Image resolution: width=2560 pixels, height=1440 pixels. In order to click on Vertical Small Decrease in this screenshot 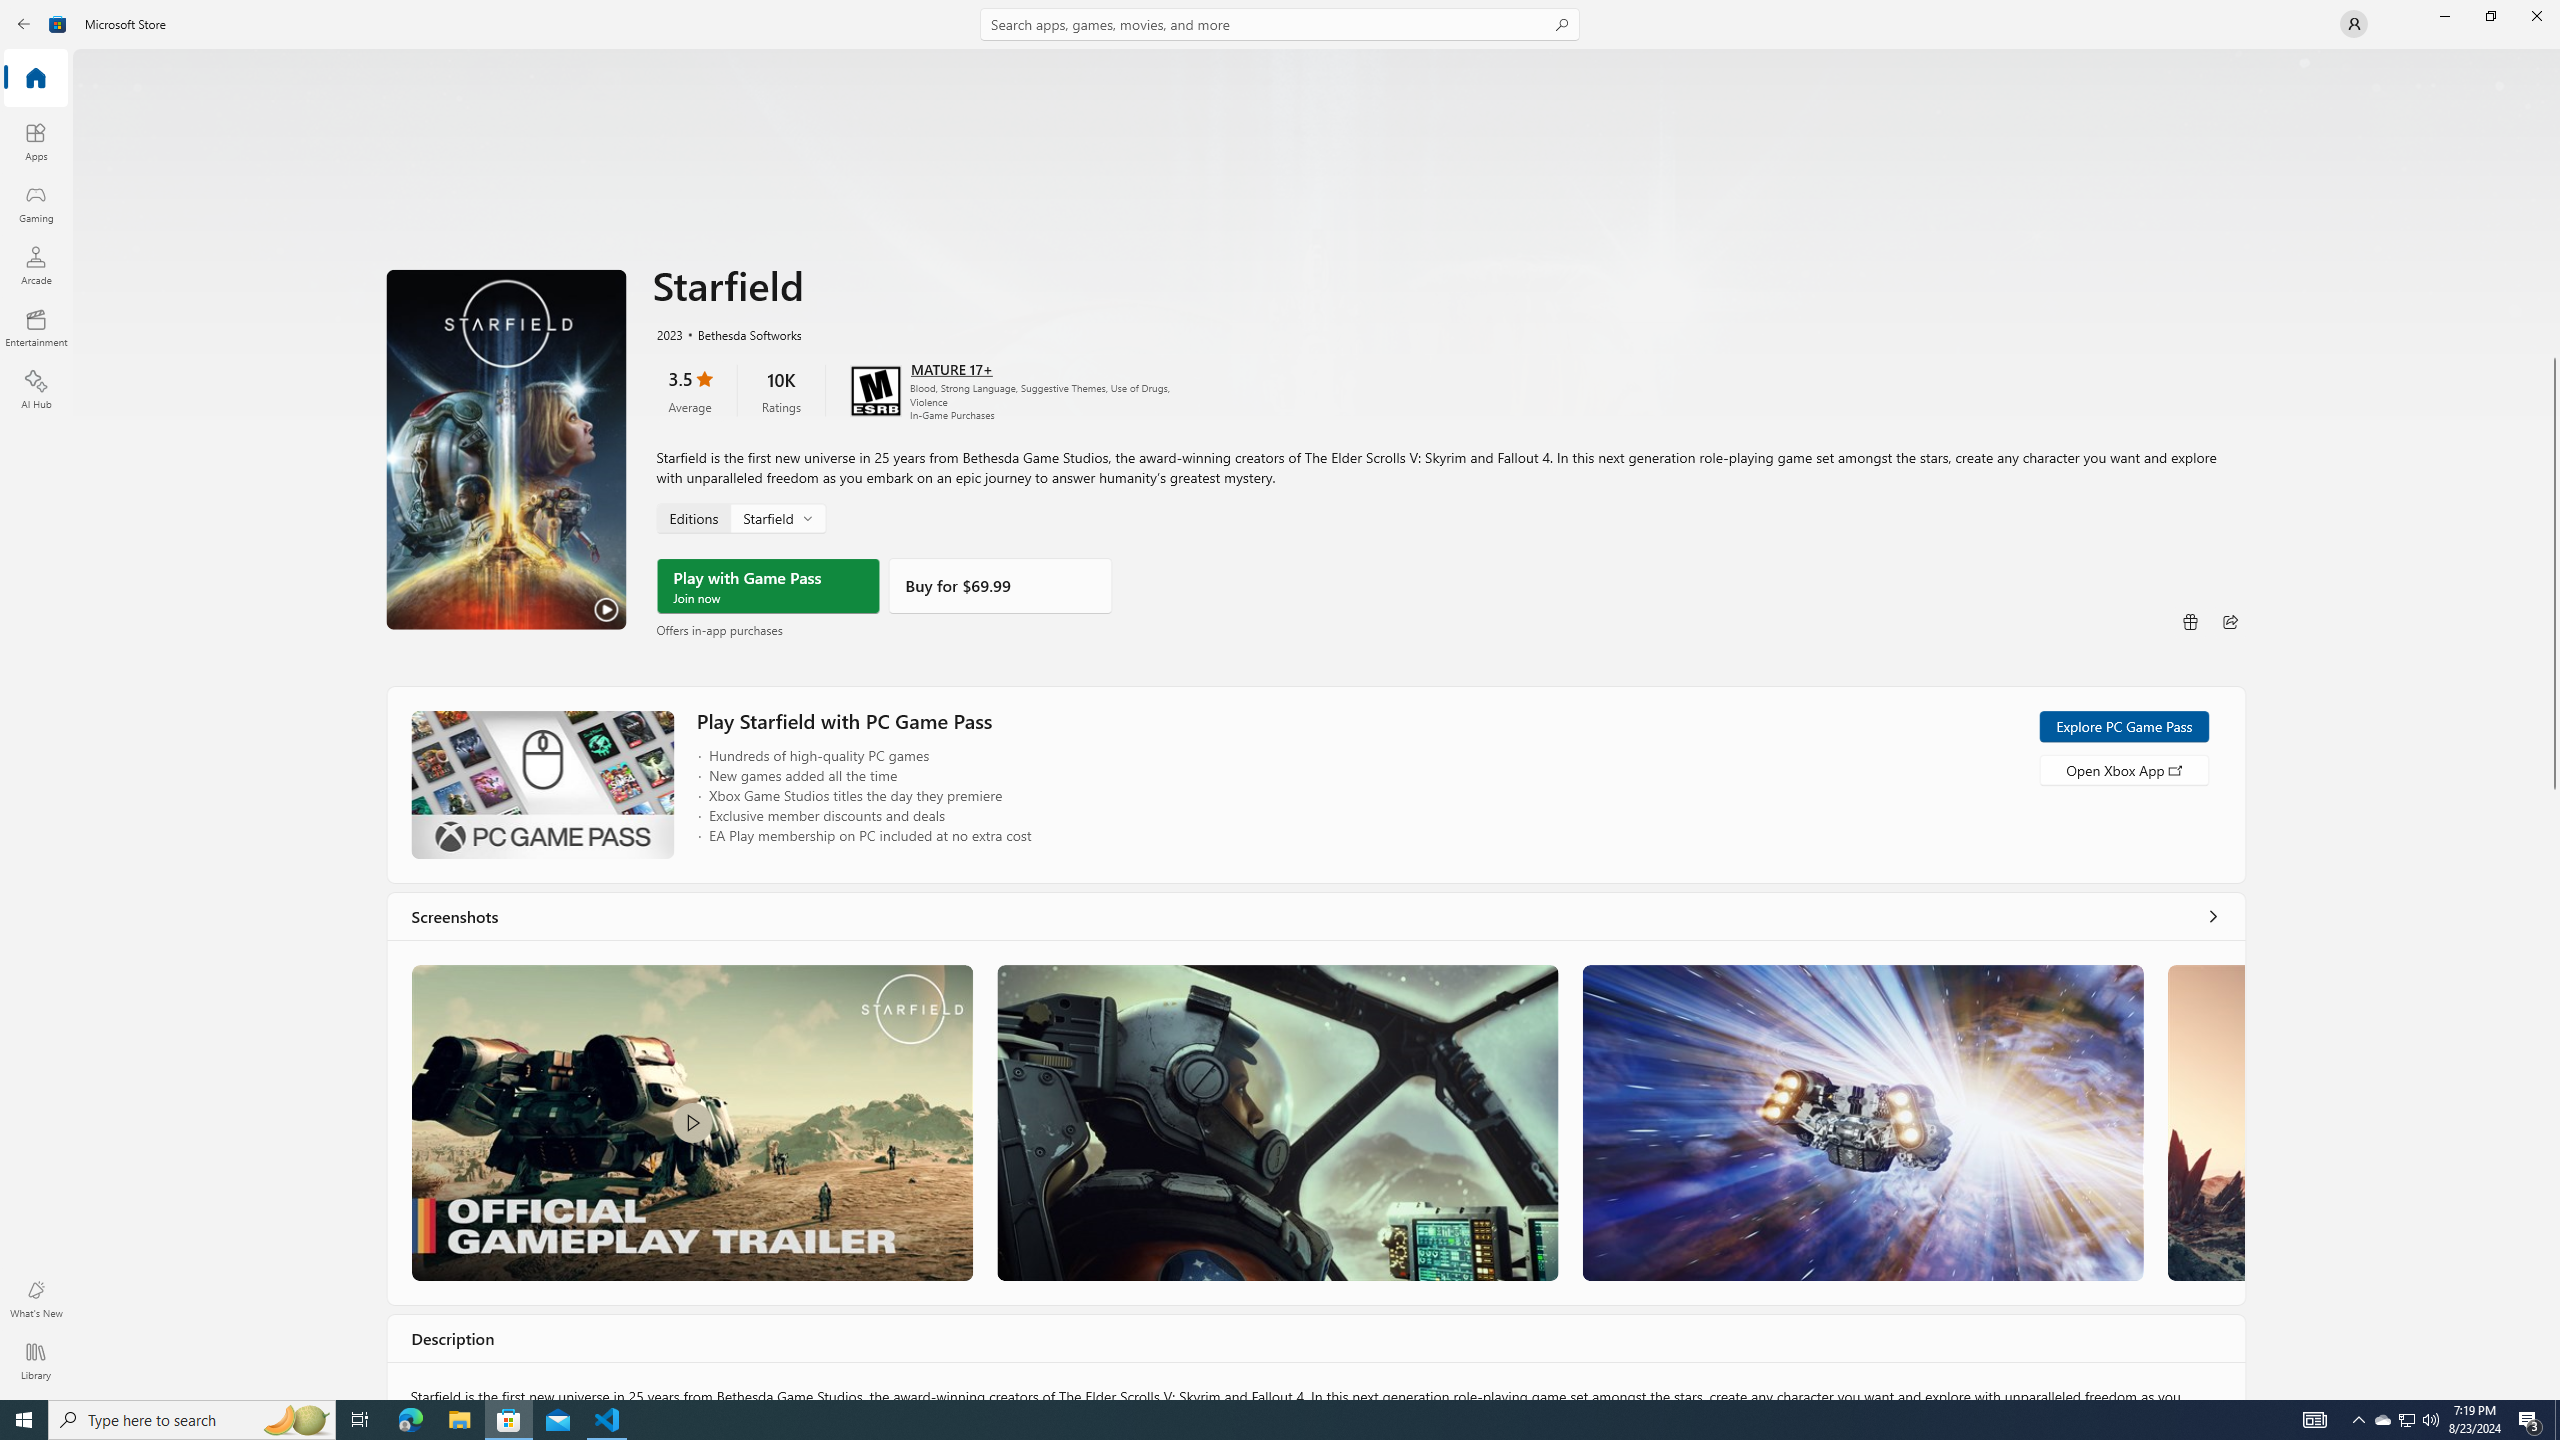, I will do `click(2554, 56)`.